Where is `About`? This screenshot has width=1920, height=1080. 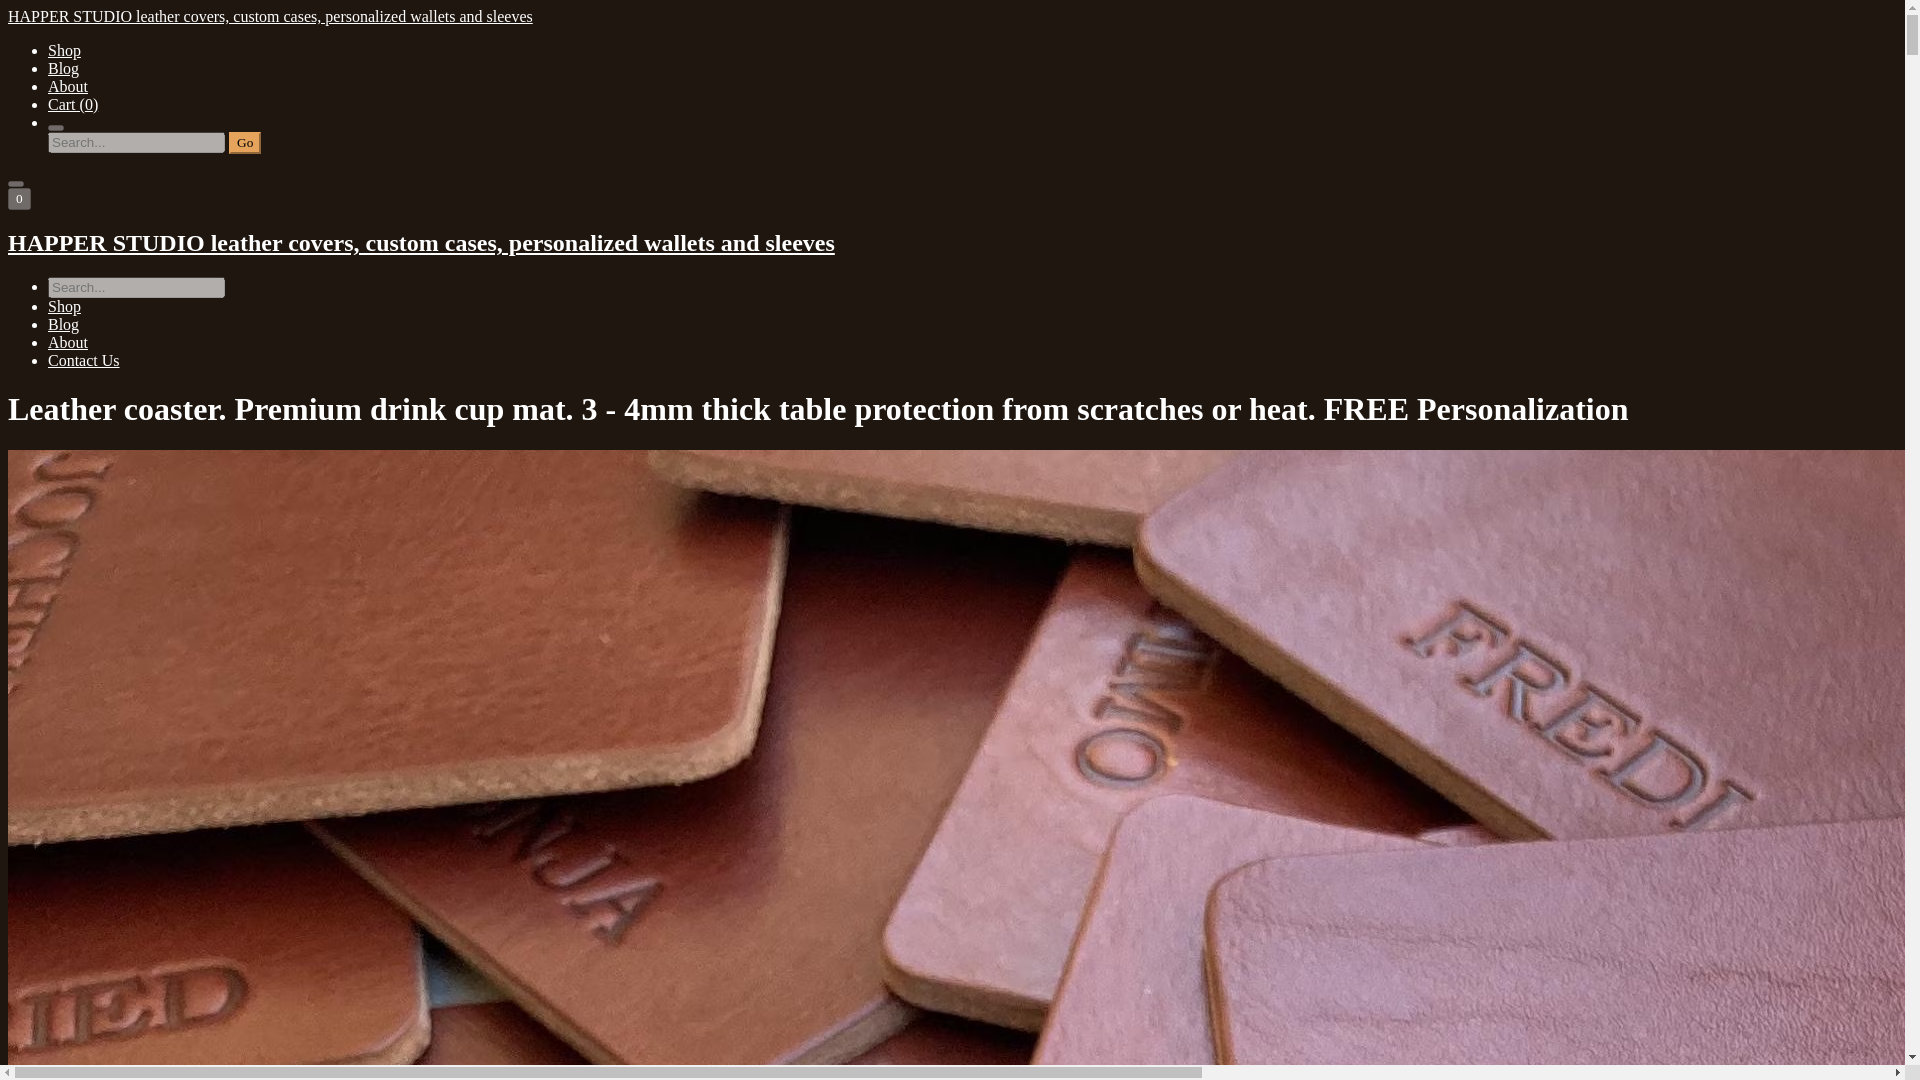
About is located at coordinates (68, 342).